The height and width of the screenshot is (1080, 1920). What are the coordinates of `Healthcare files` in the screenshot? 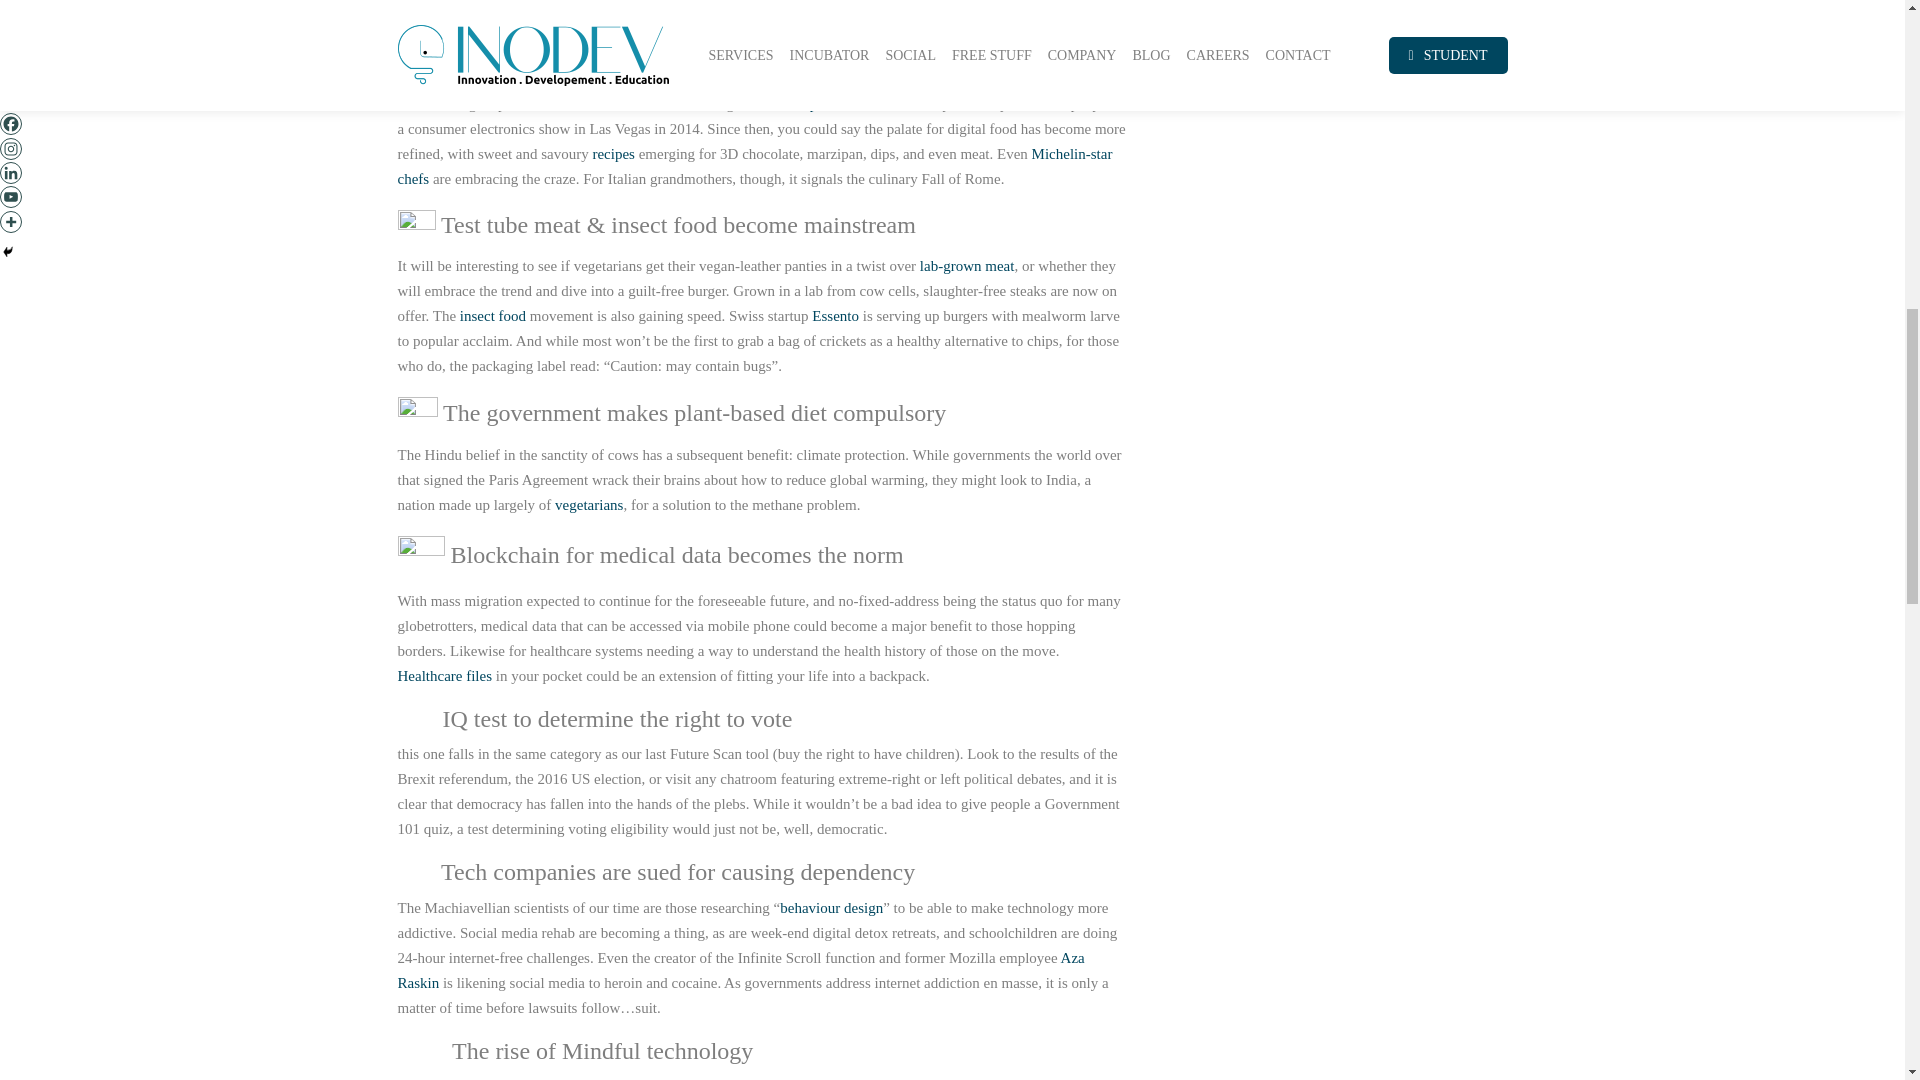 It's located at (445, 676).